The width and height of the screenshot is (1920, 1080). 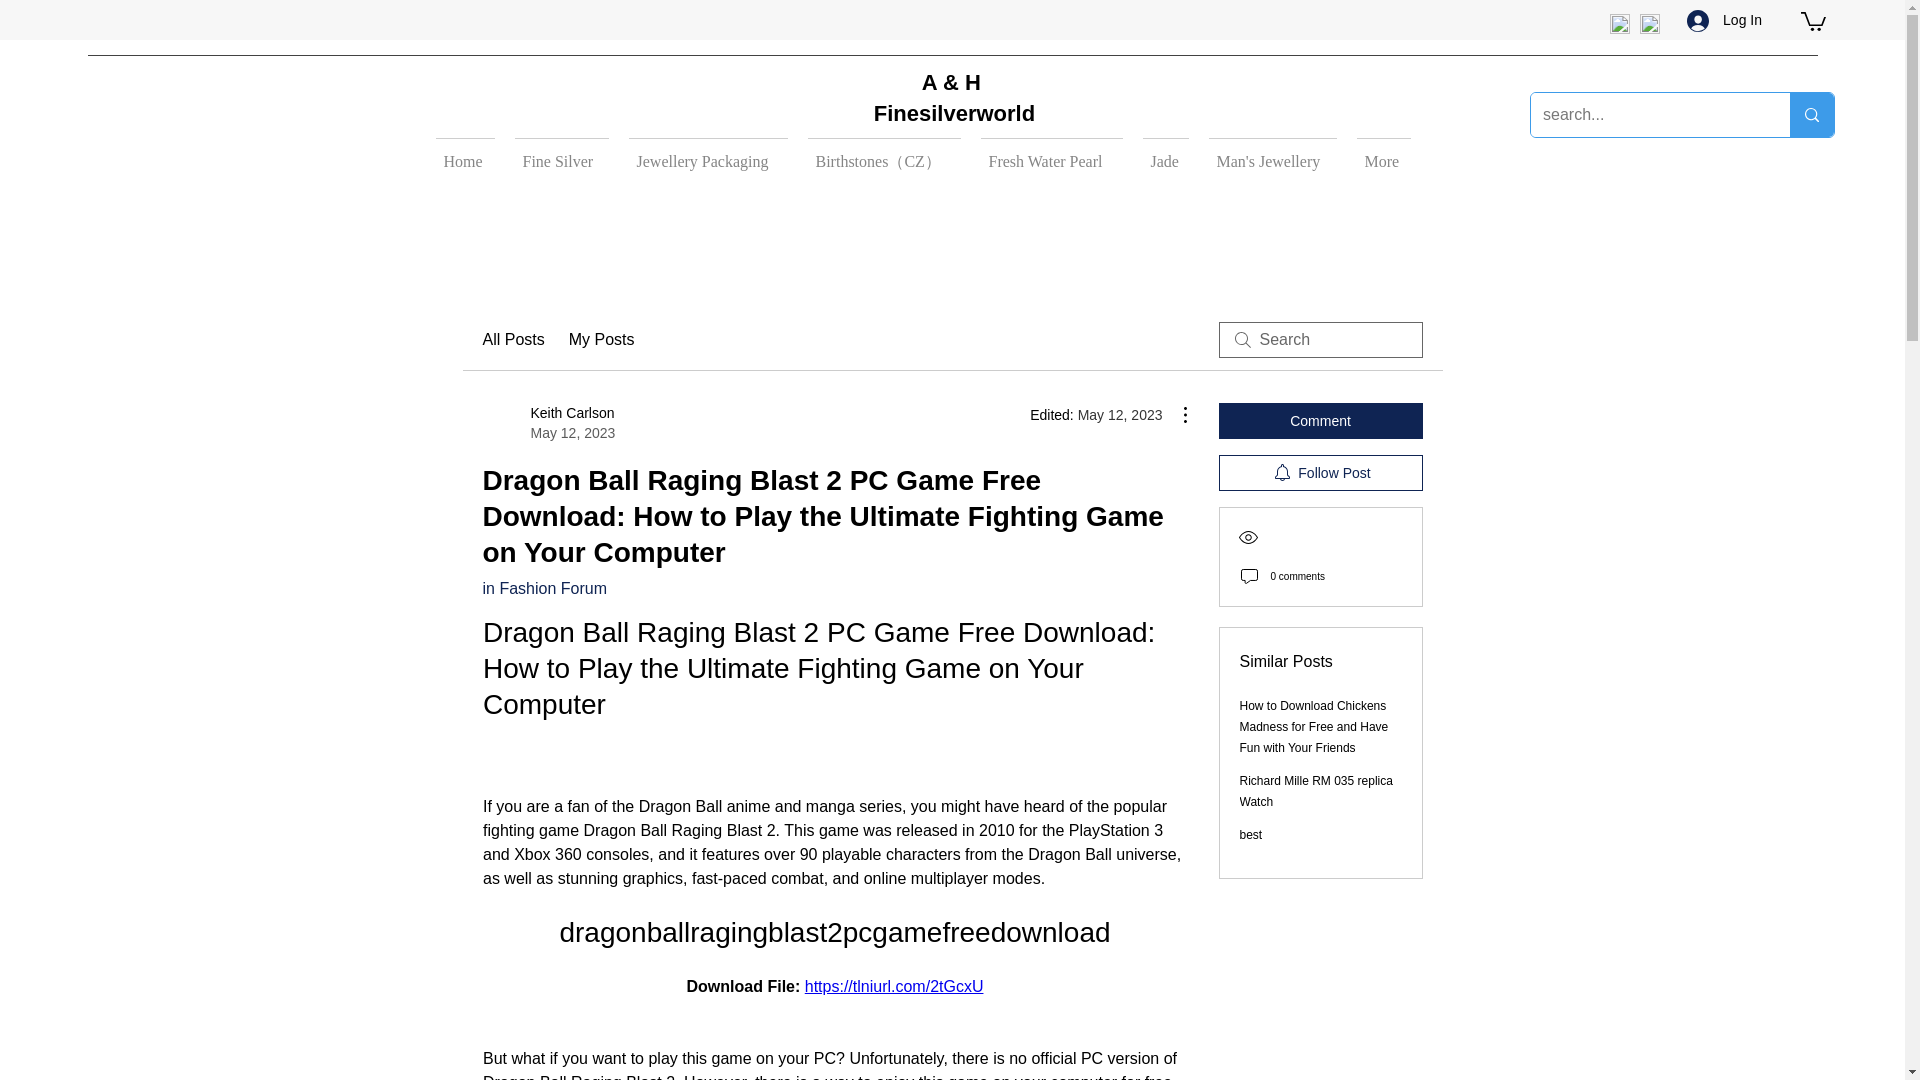 What do you see at coordinates (707, 153) in the screenshot?
I see `Jewellery Packaging` at bounding box center [707, 153].